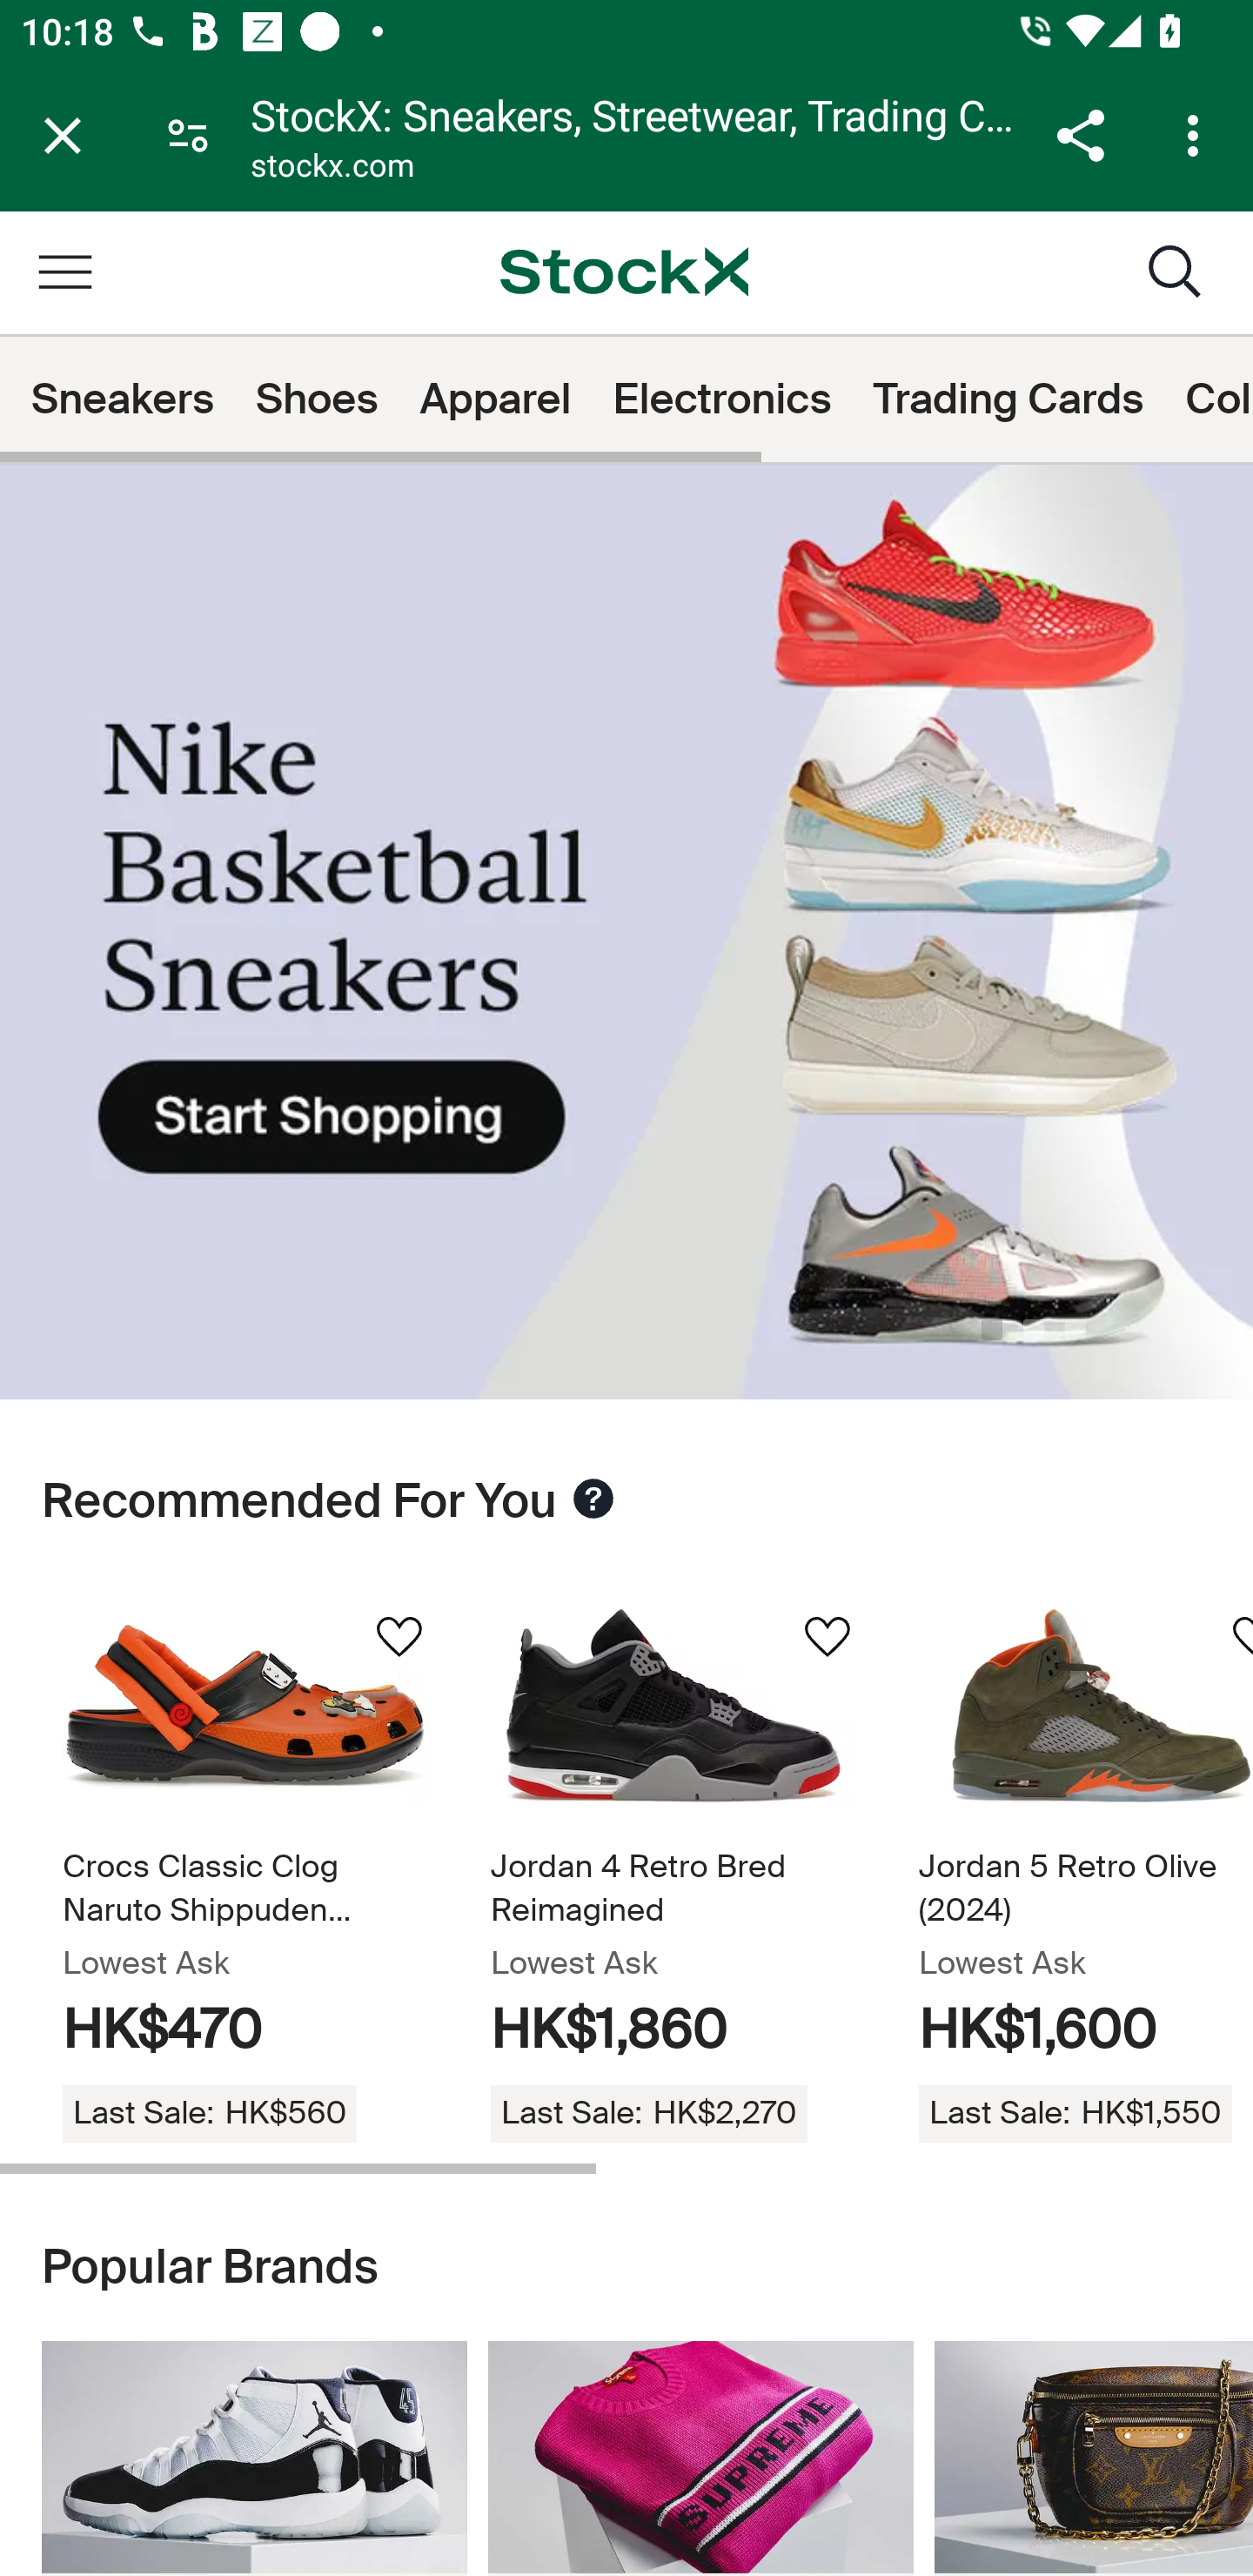 The height and width of the screenshot is (2576, 1253). Describe the element at coordinates (827, 1640) in the screenshot. I see `Follow` at that location.